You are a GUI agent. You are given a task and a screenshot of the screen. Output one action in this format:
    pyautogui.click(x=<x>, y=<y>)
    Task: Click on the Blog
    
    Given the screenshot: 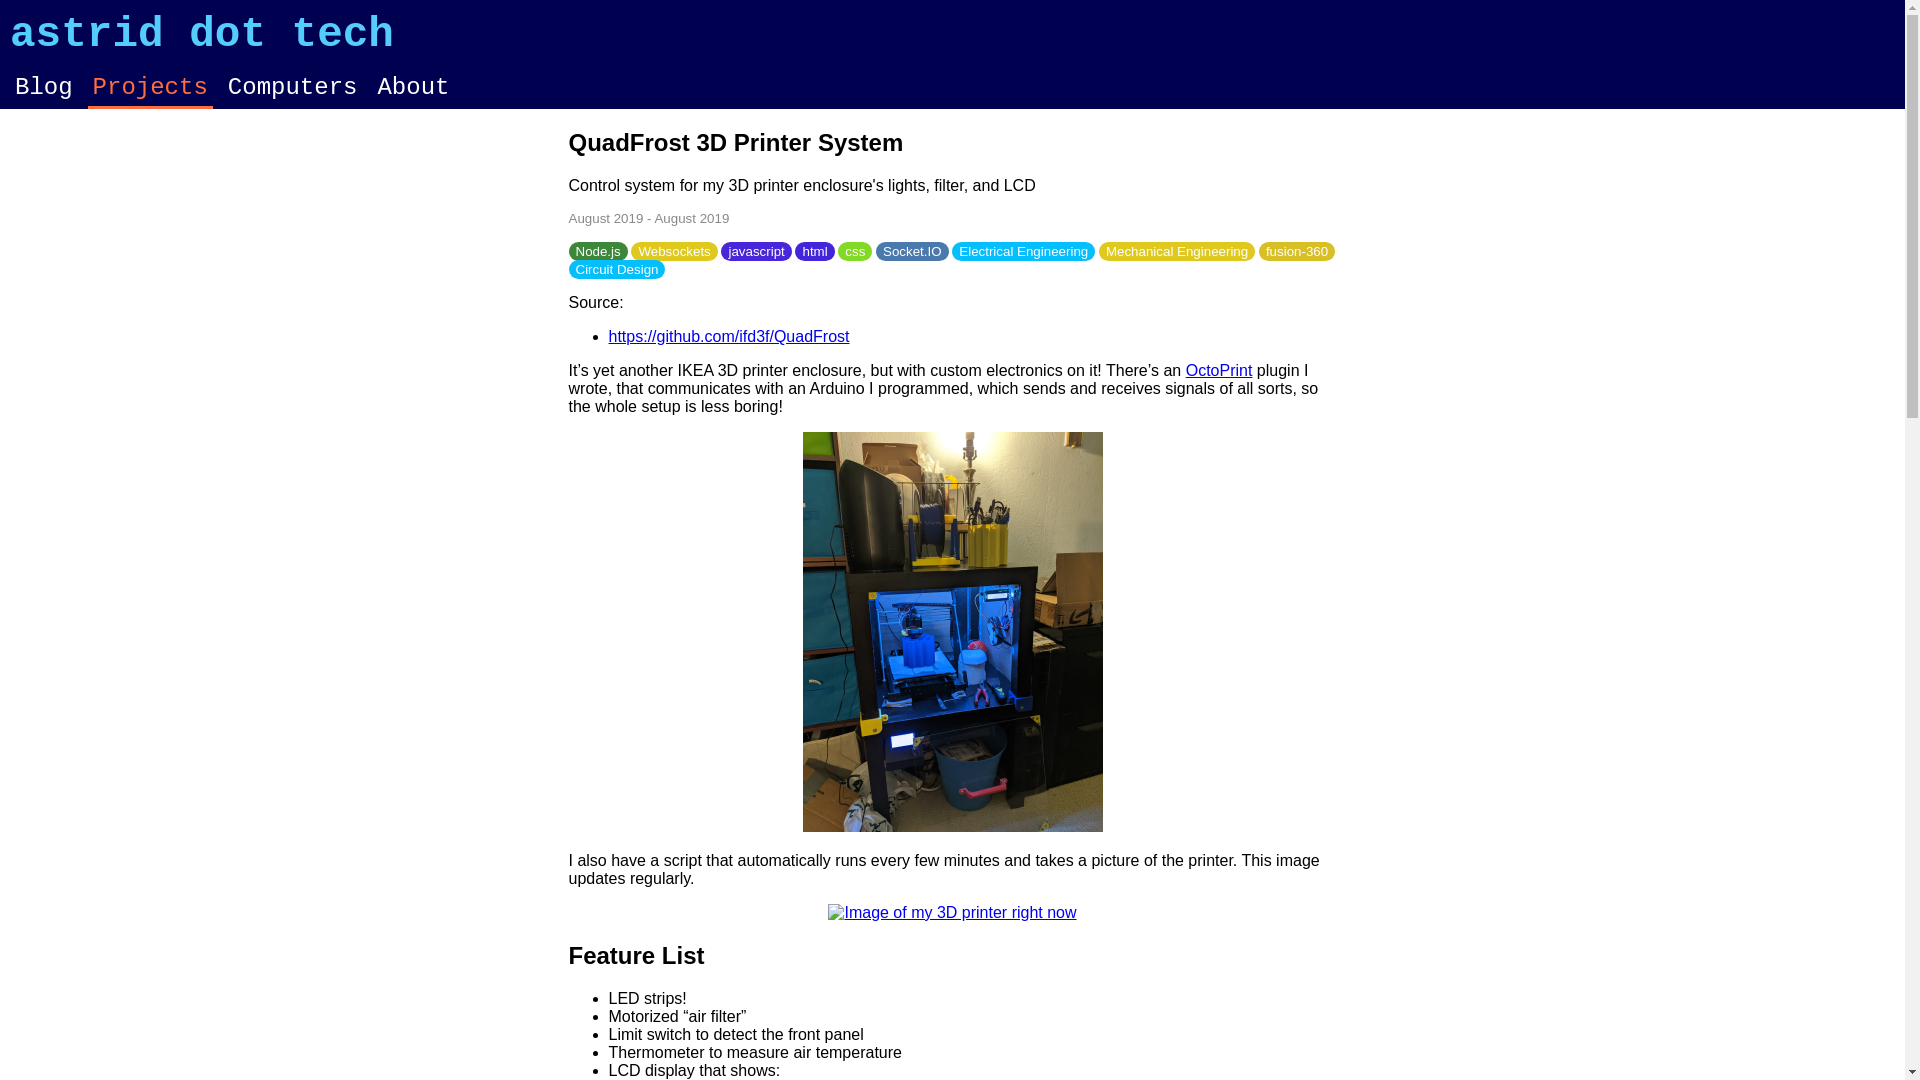 What is the action you would take?
    pyautogui.click(x=44, y=88)
    